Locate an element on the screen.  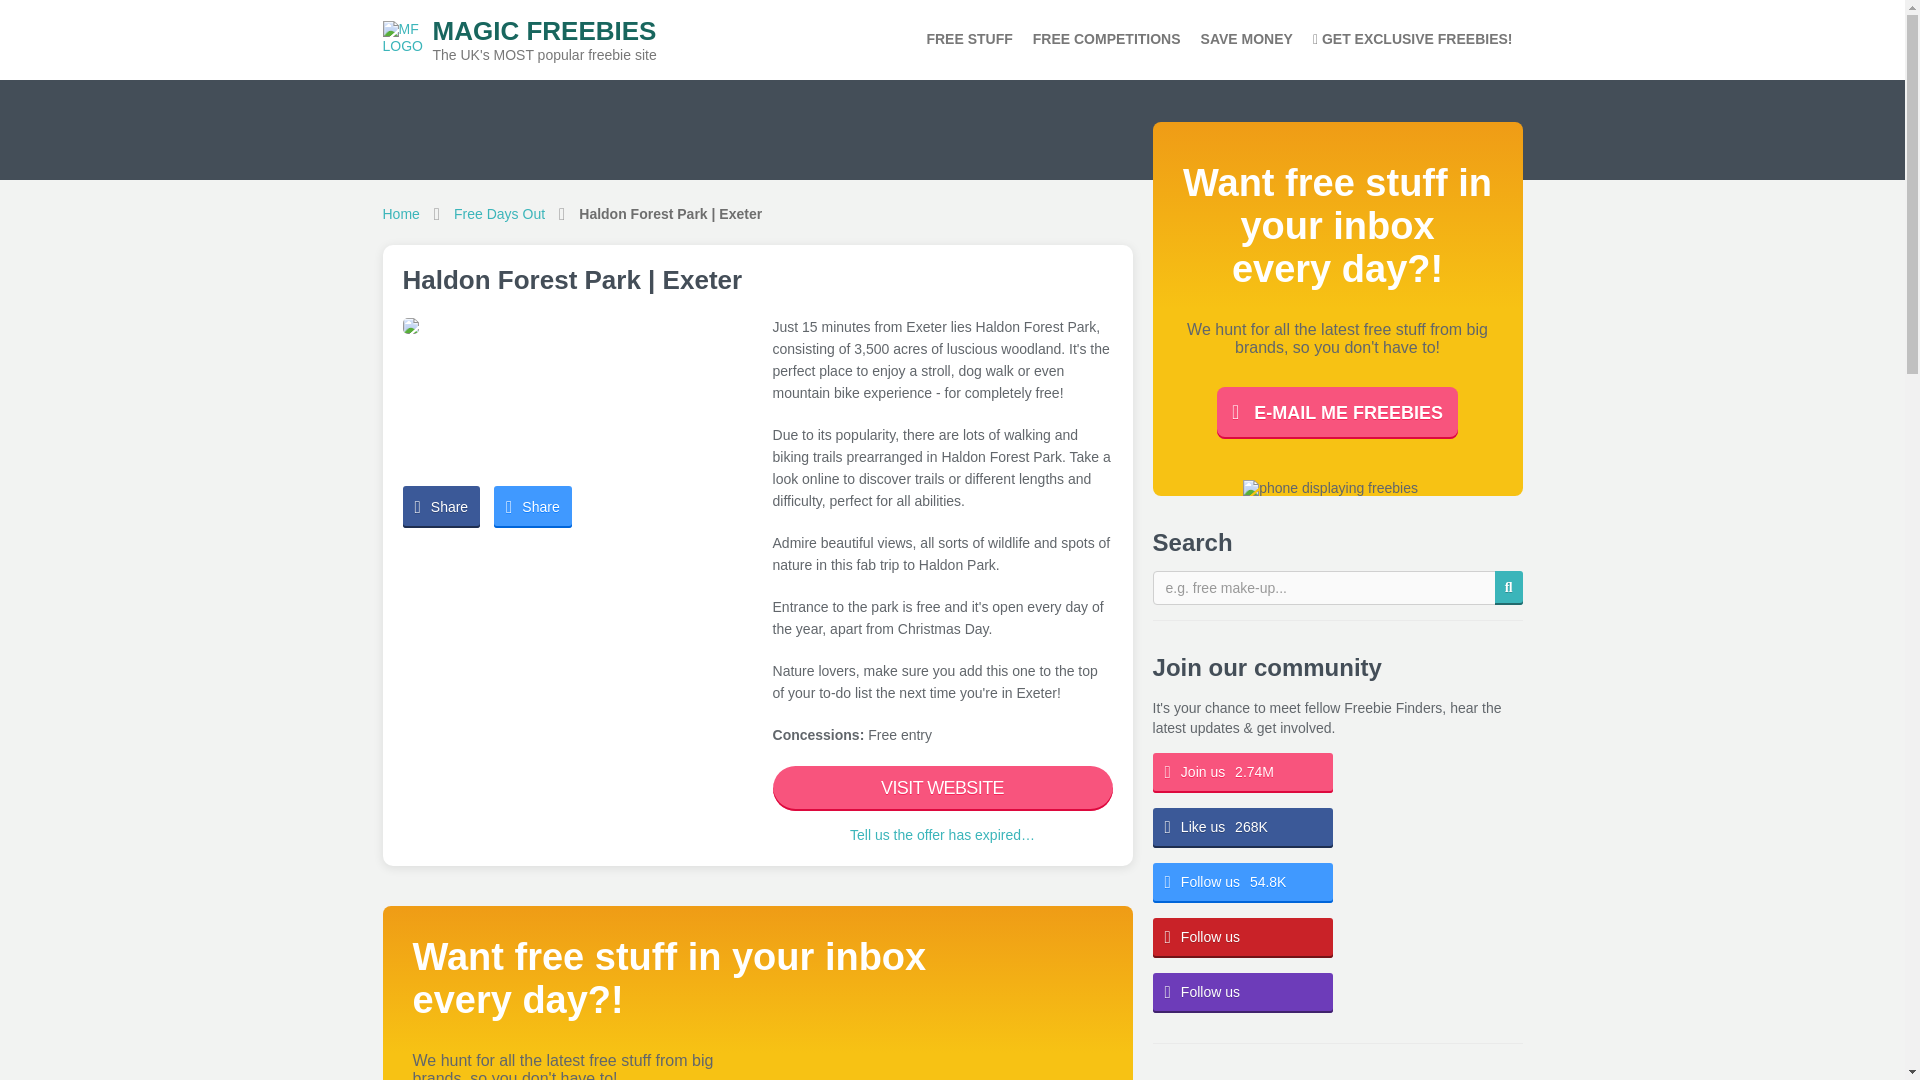
FREE STUFF is located at coordinates (440, 507).